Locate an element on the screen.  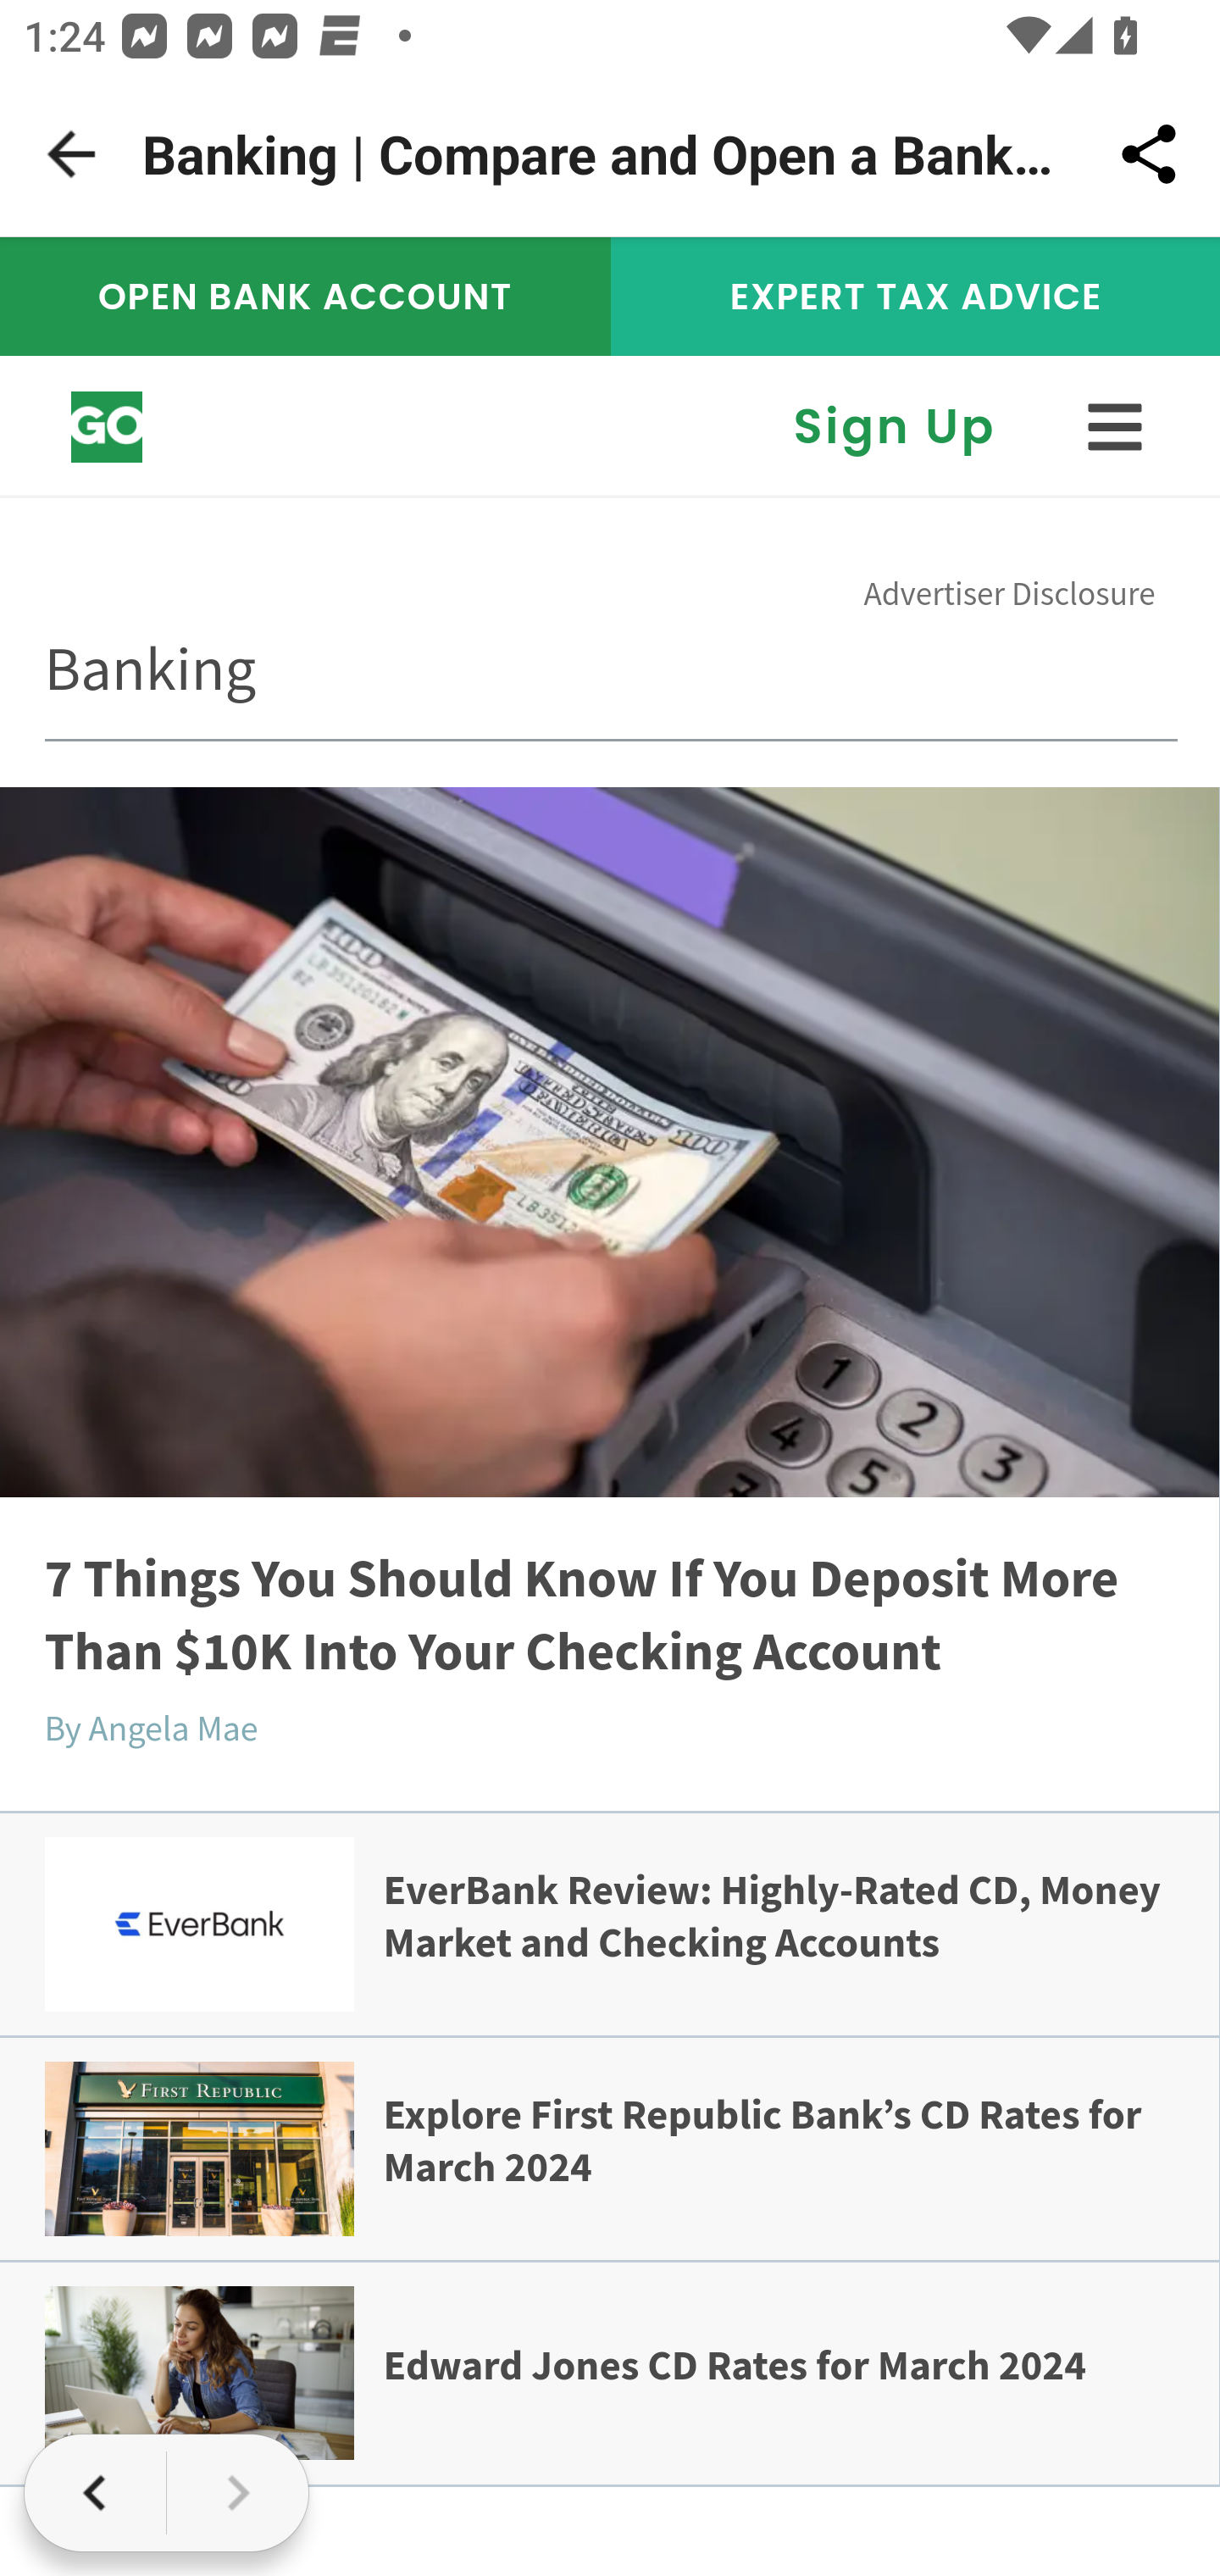
www.gobankingrates is located at coordinates (108, 427).